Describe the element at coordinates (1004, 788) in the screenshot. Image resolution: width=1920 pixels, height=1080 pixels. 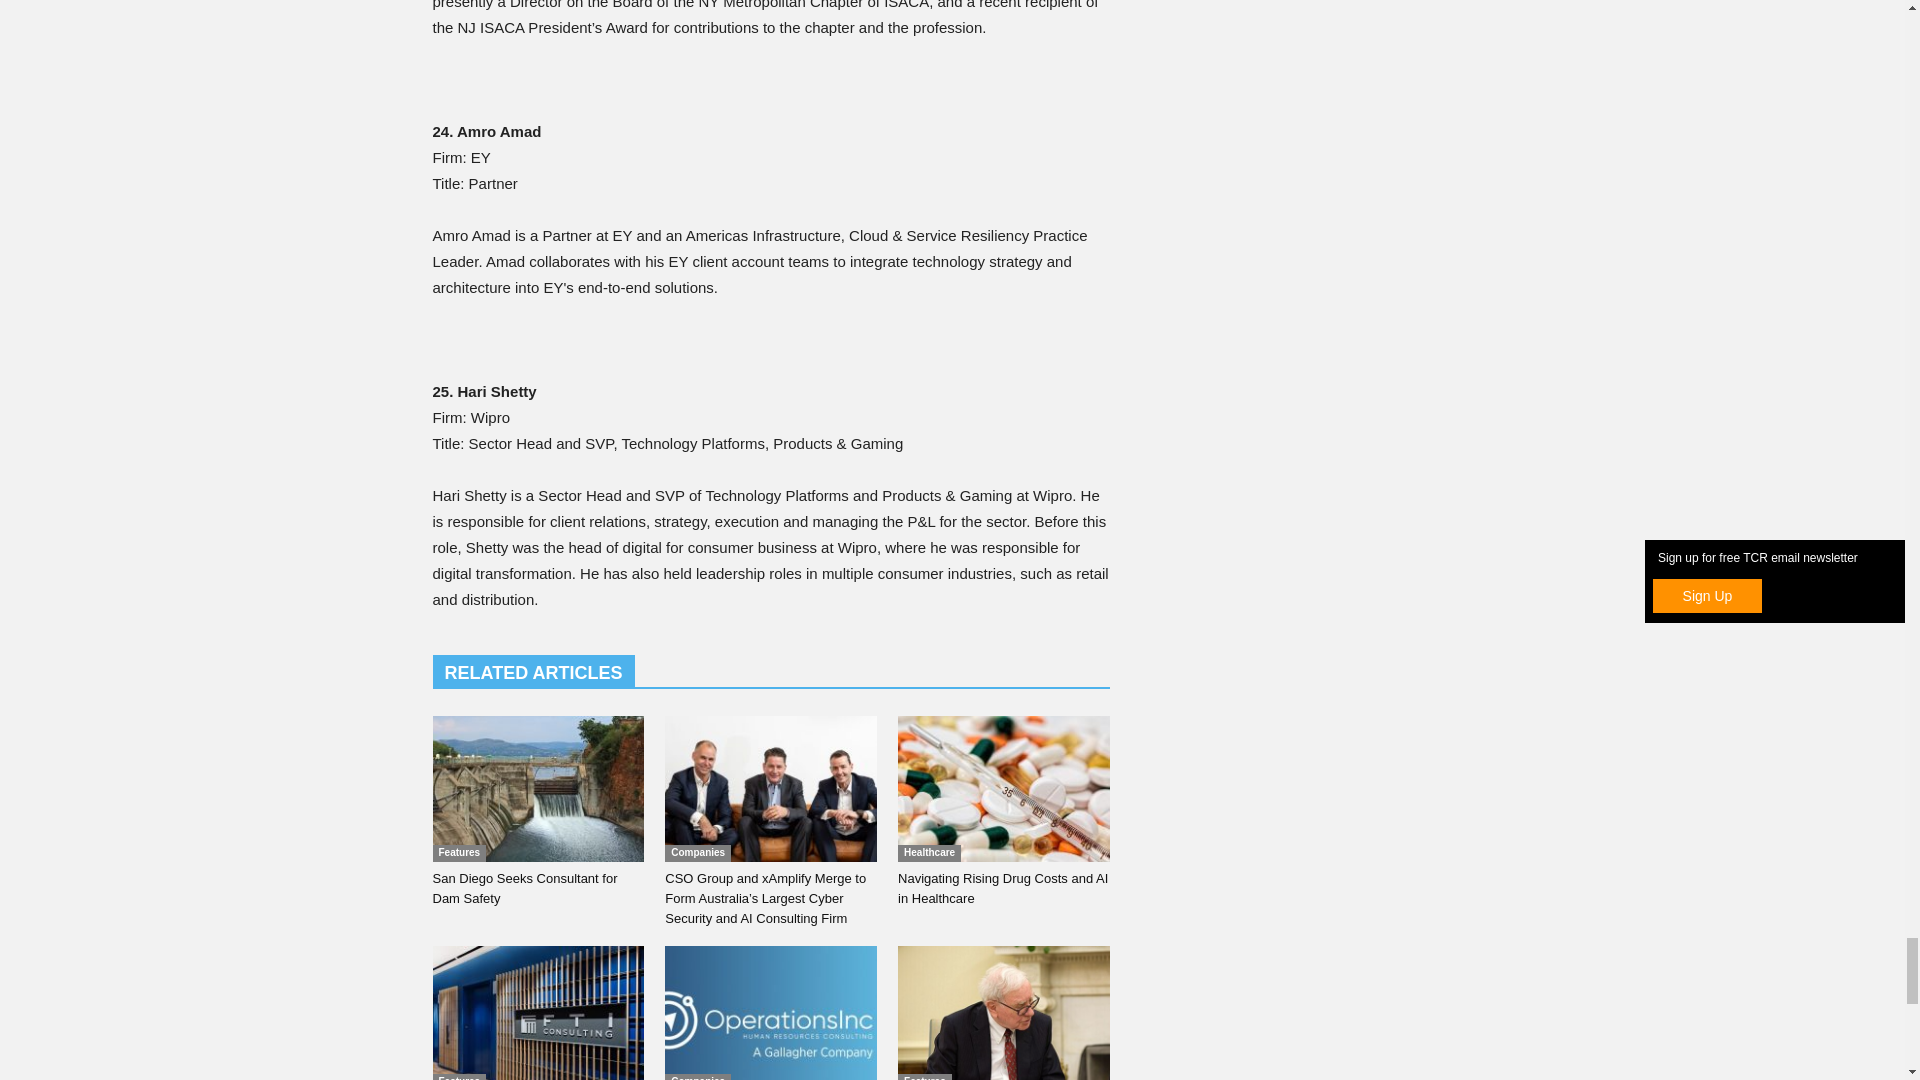
I see `Navigating Rising Drug Costs and AI in Healthcare` at that location.